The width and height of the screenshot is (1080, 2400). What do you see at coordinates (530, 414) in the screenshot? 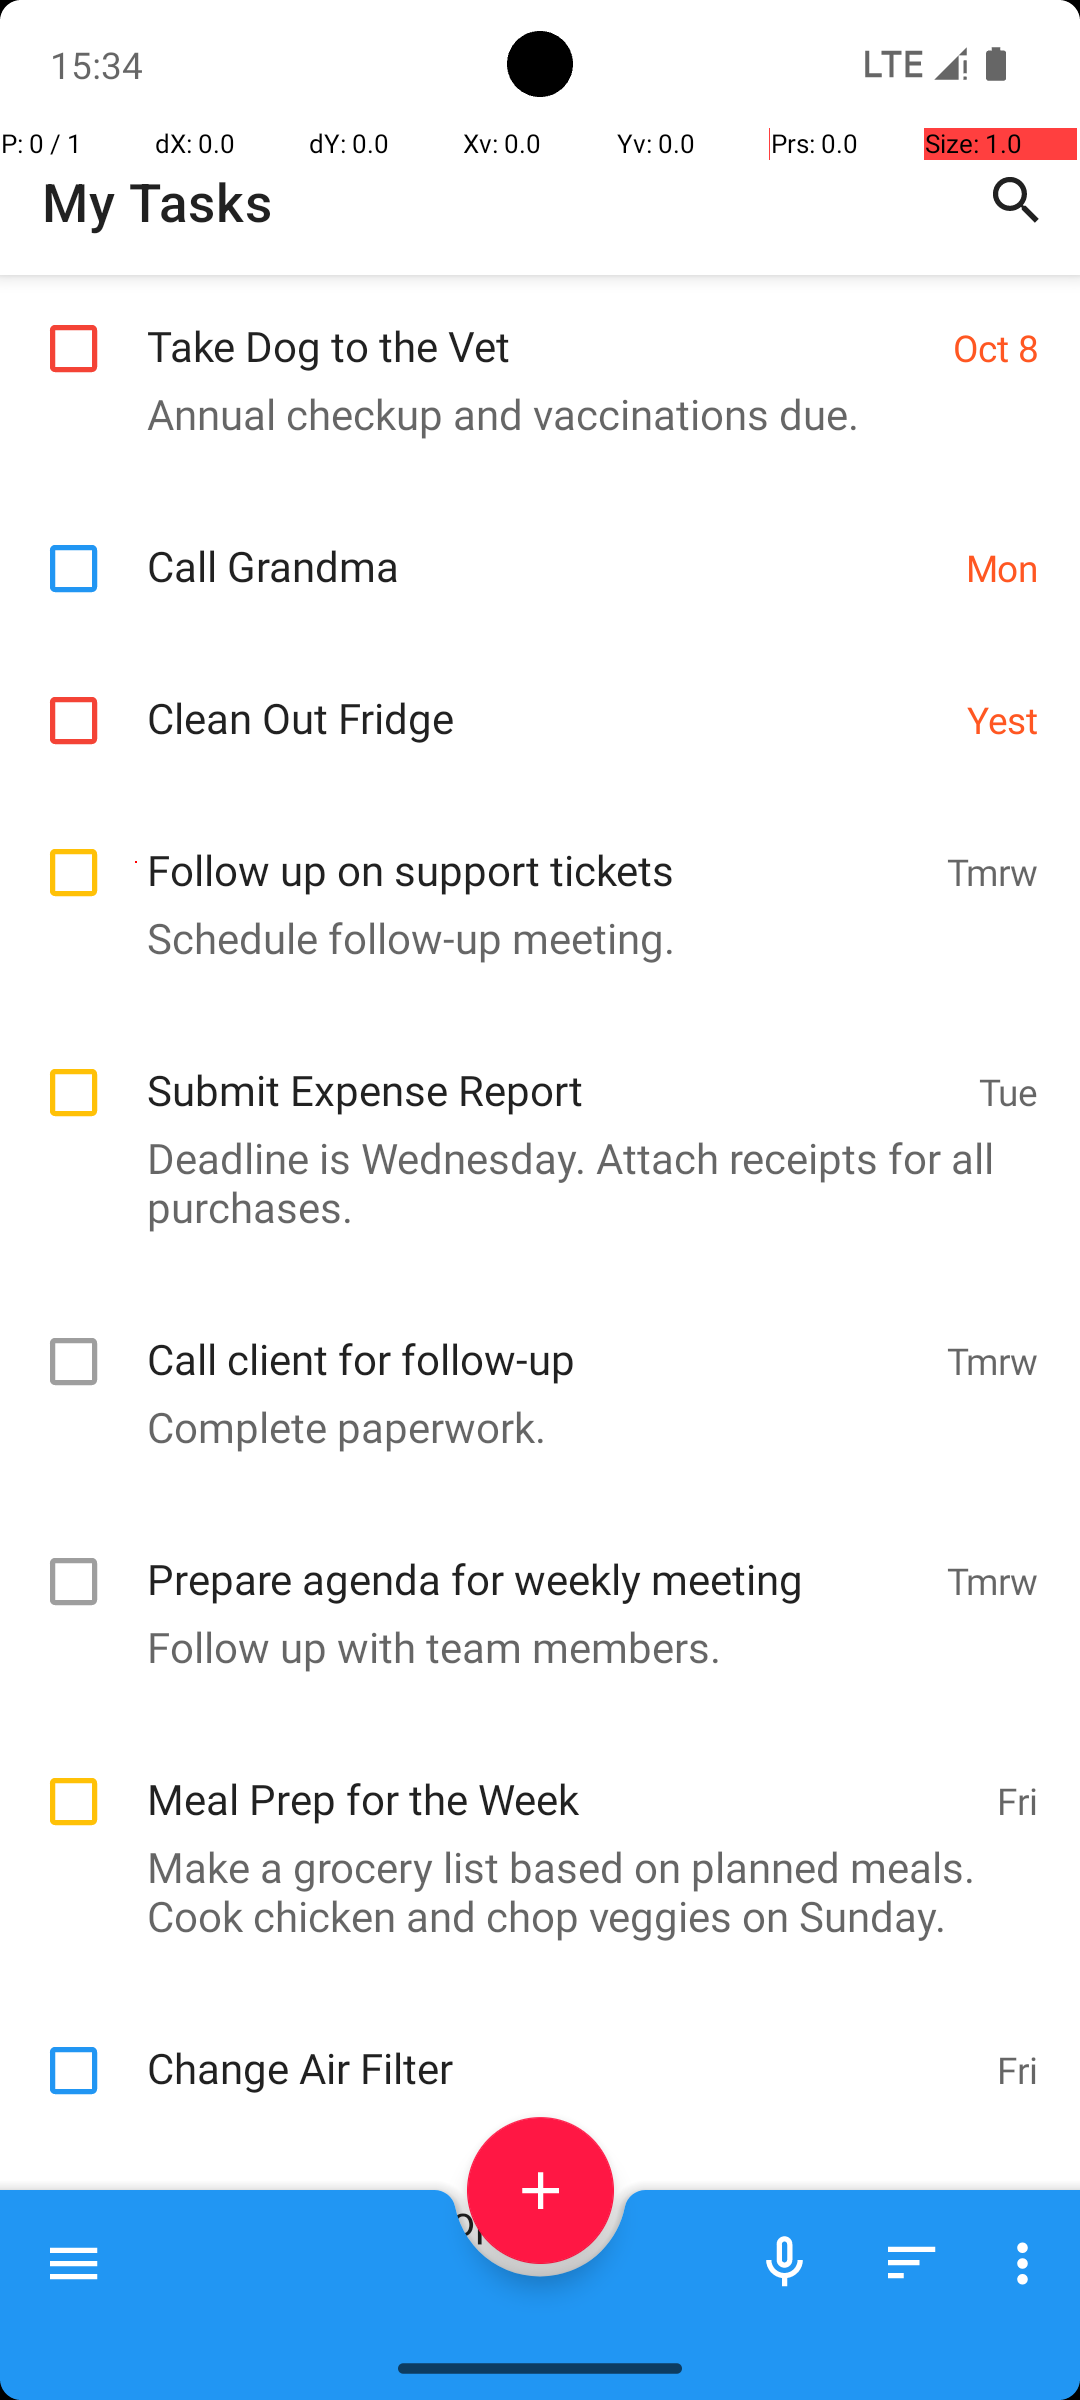
I see `Annual checkup and vaccinations due.` at bounding box center [530, 414].